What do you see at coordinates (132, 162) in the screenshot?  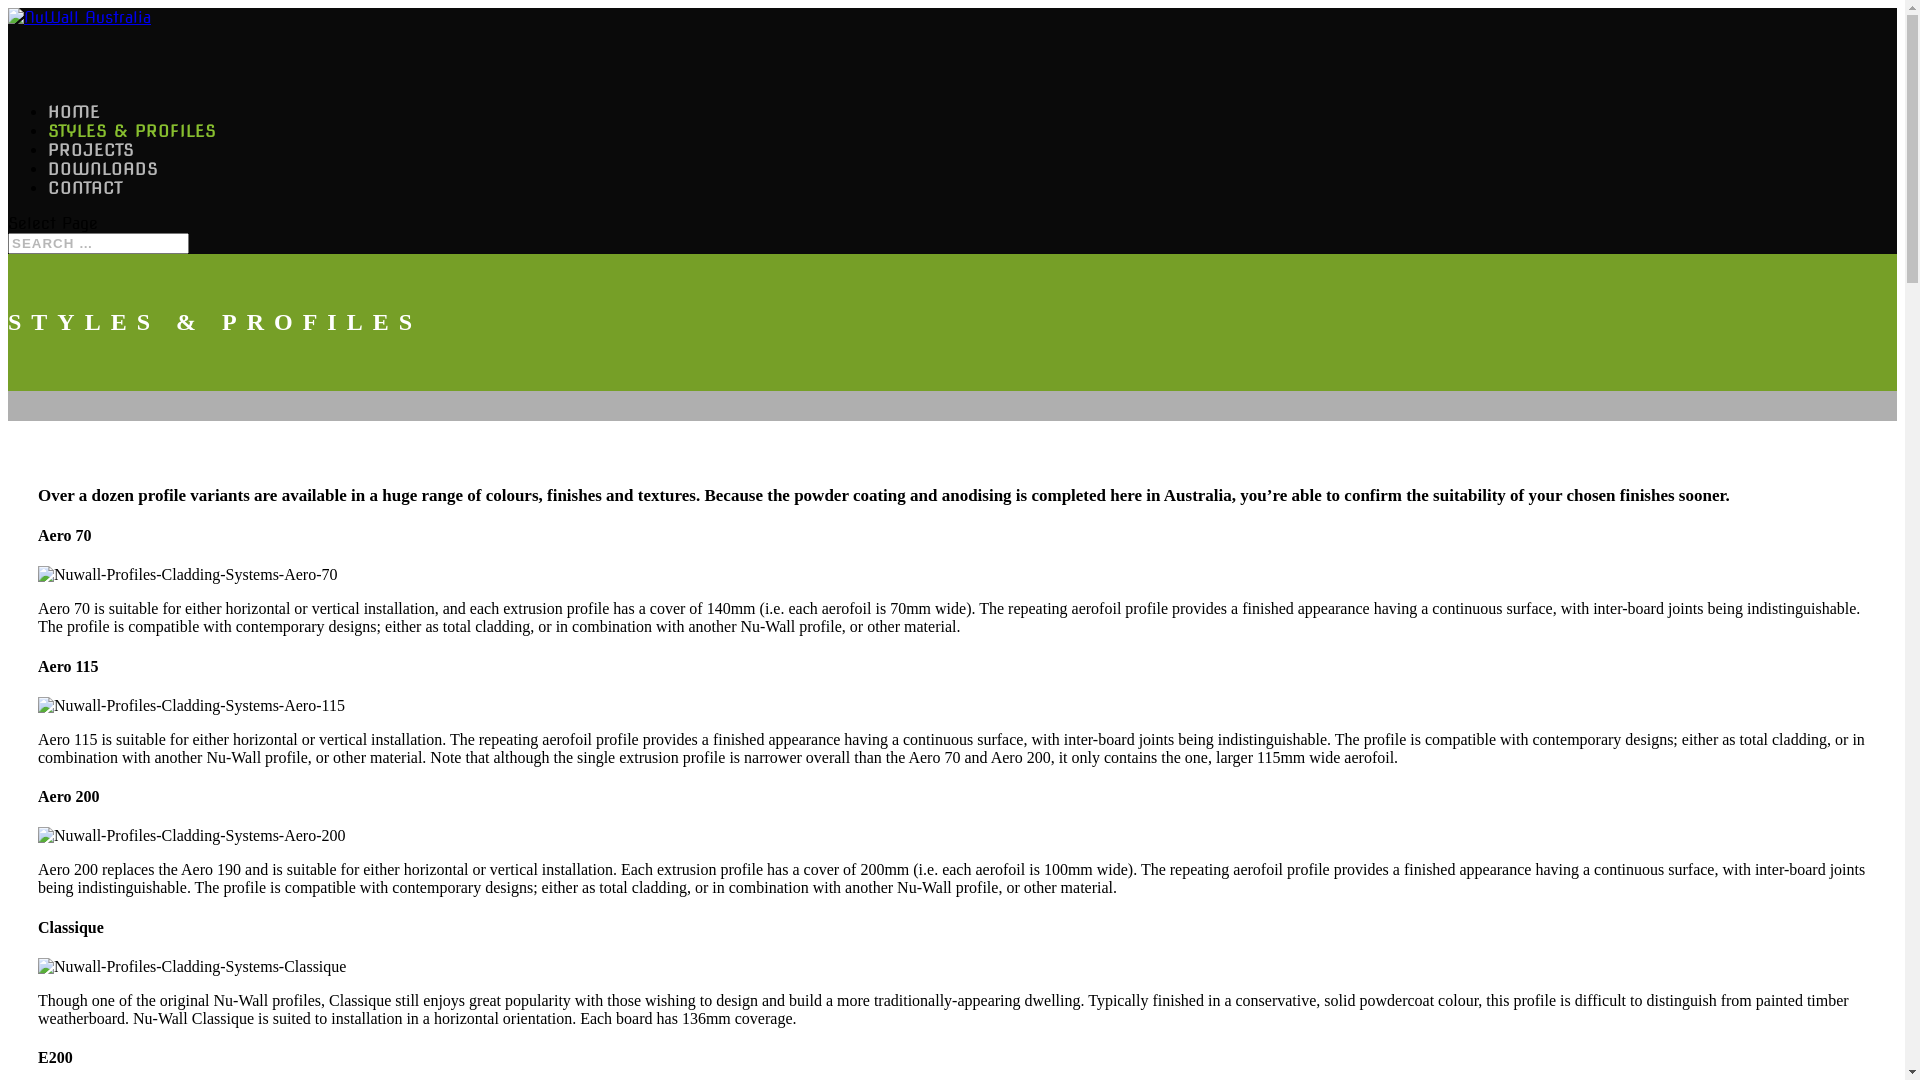 I see `STYLES & PROFILES` at bounding box center [132, 162].